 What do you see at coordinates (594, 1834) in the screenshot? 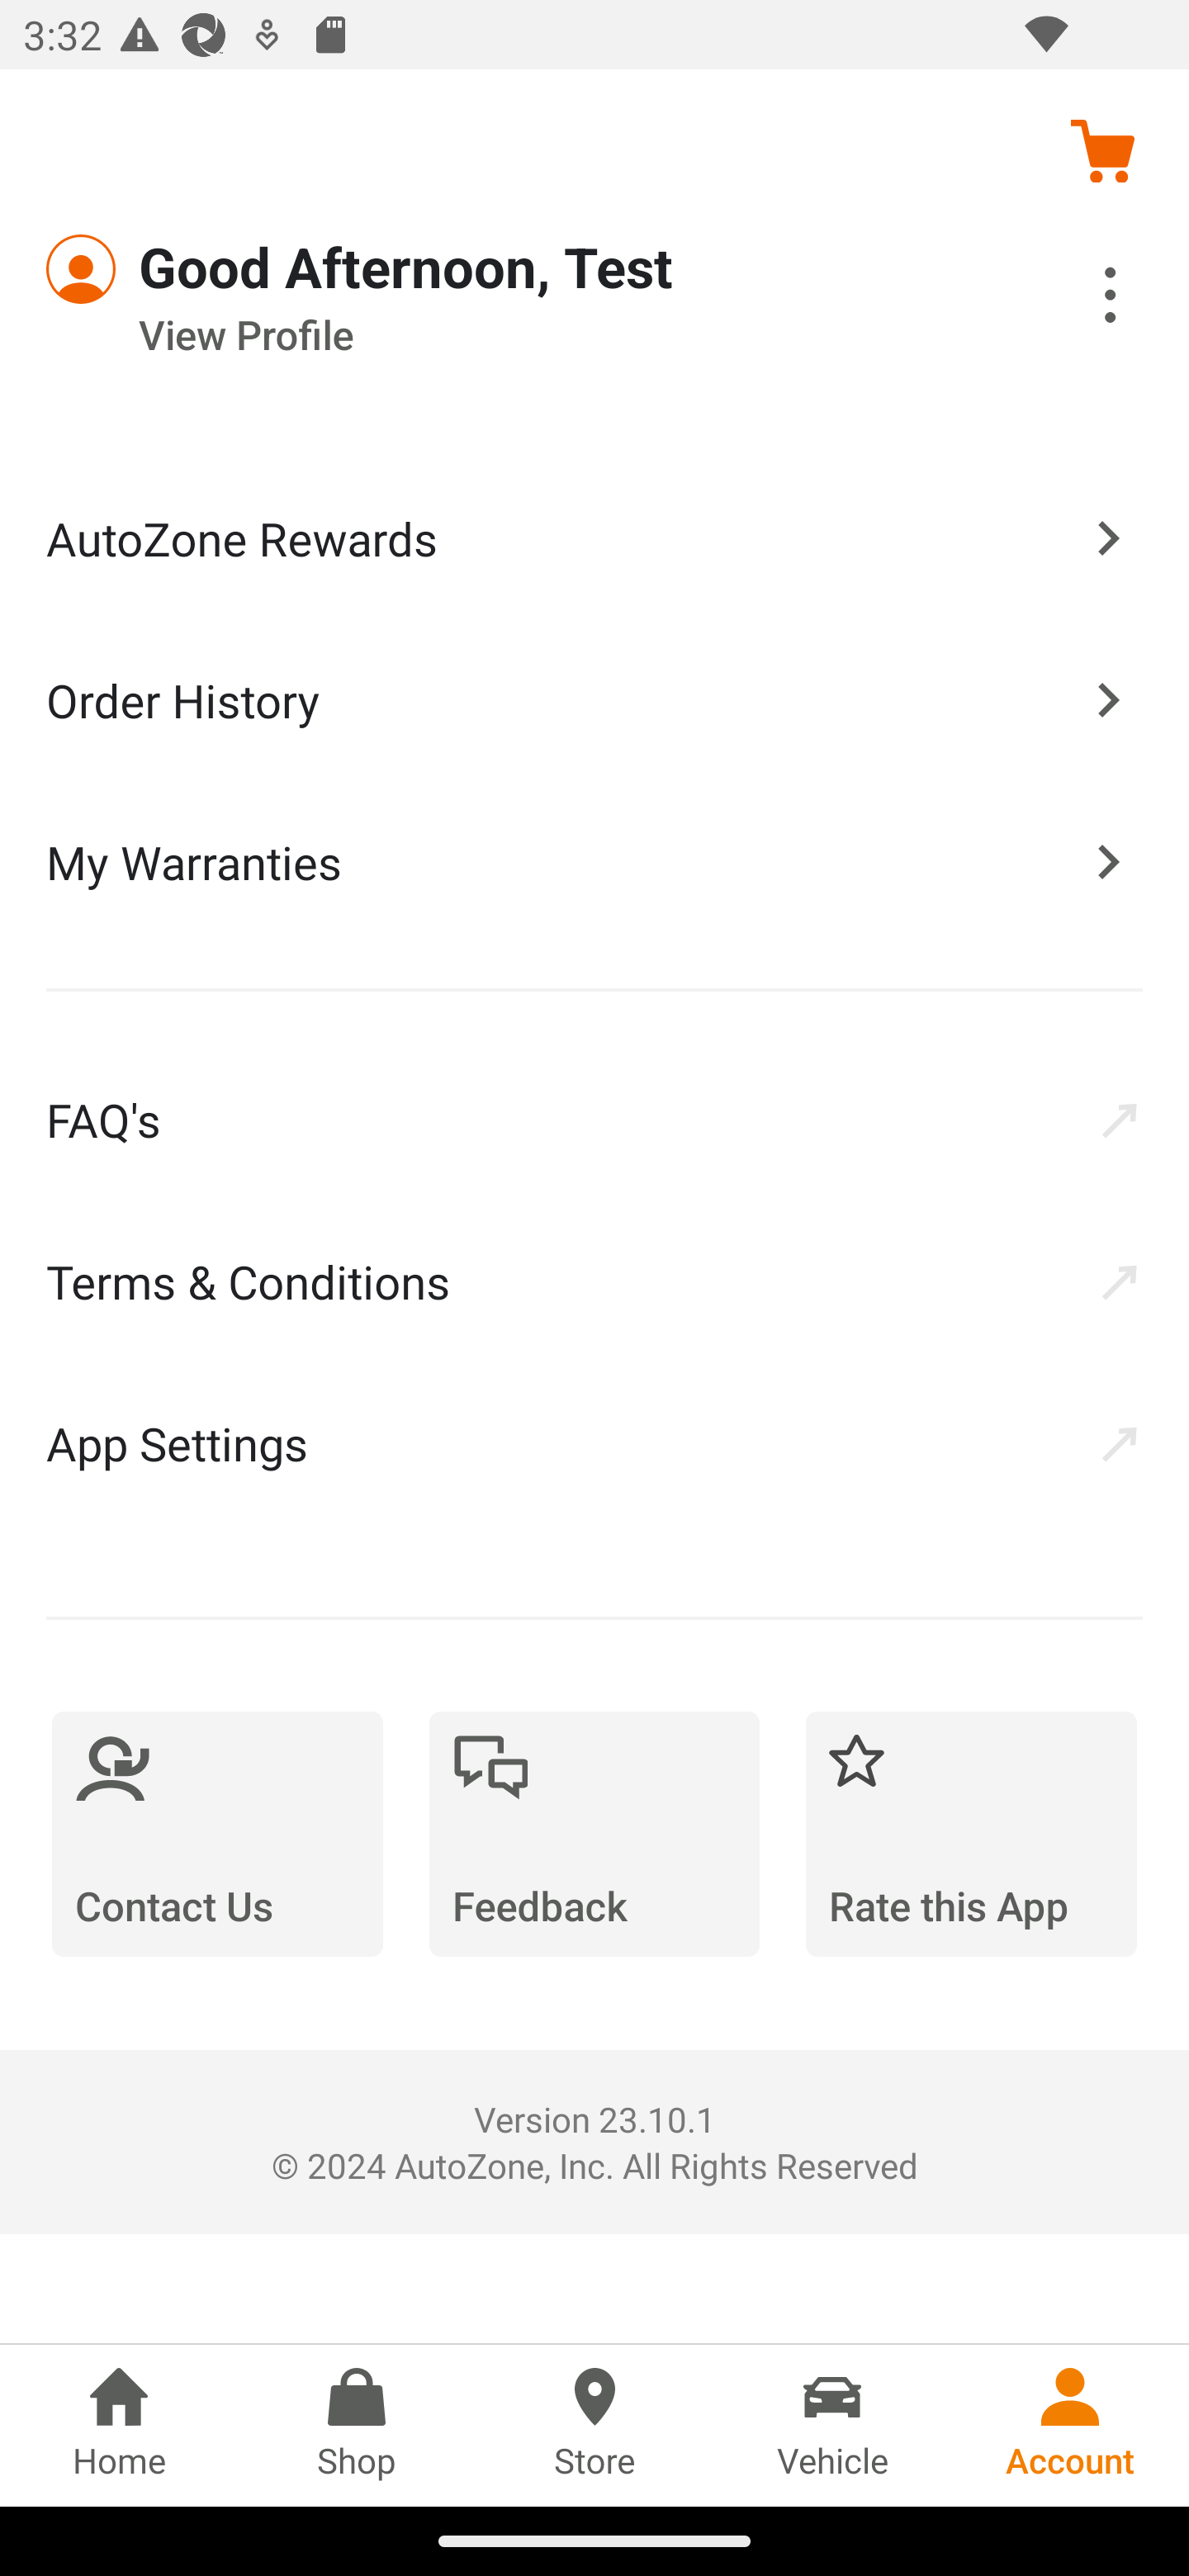
I see `Feedback` at bounding box center [594, 1834].